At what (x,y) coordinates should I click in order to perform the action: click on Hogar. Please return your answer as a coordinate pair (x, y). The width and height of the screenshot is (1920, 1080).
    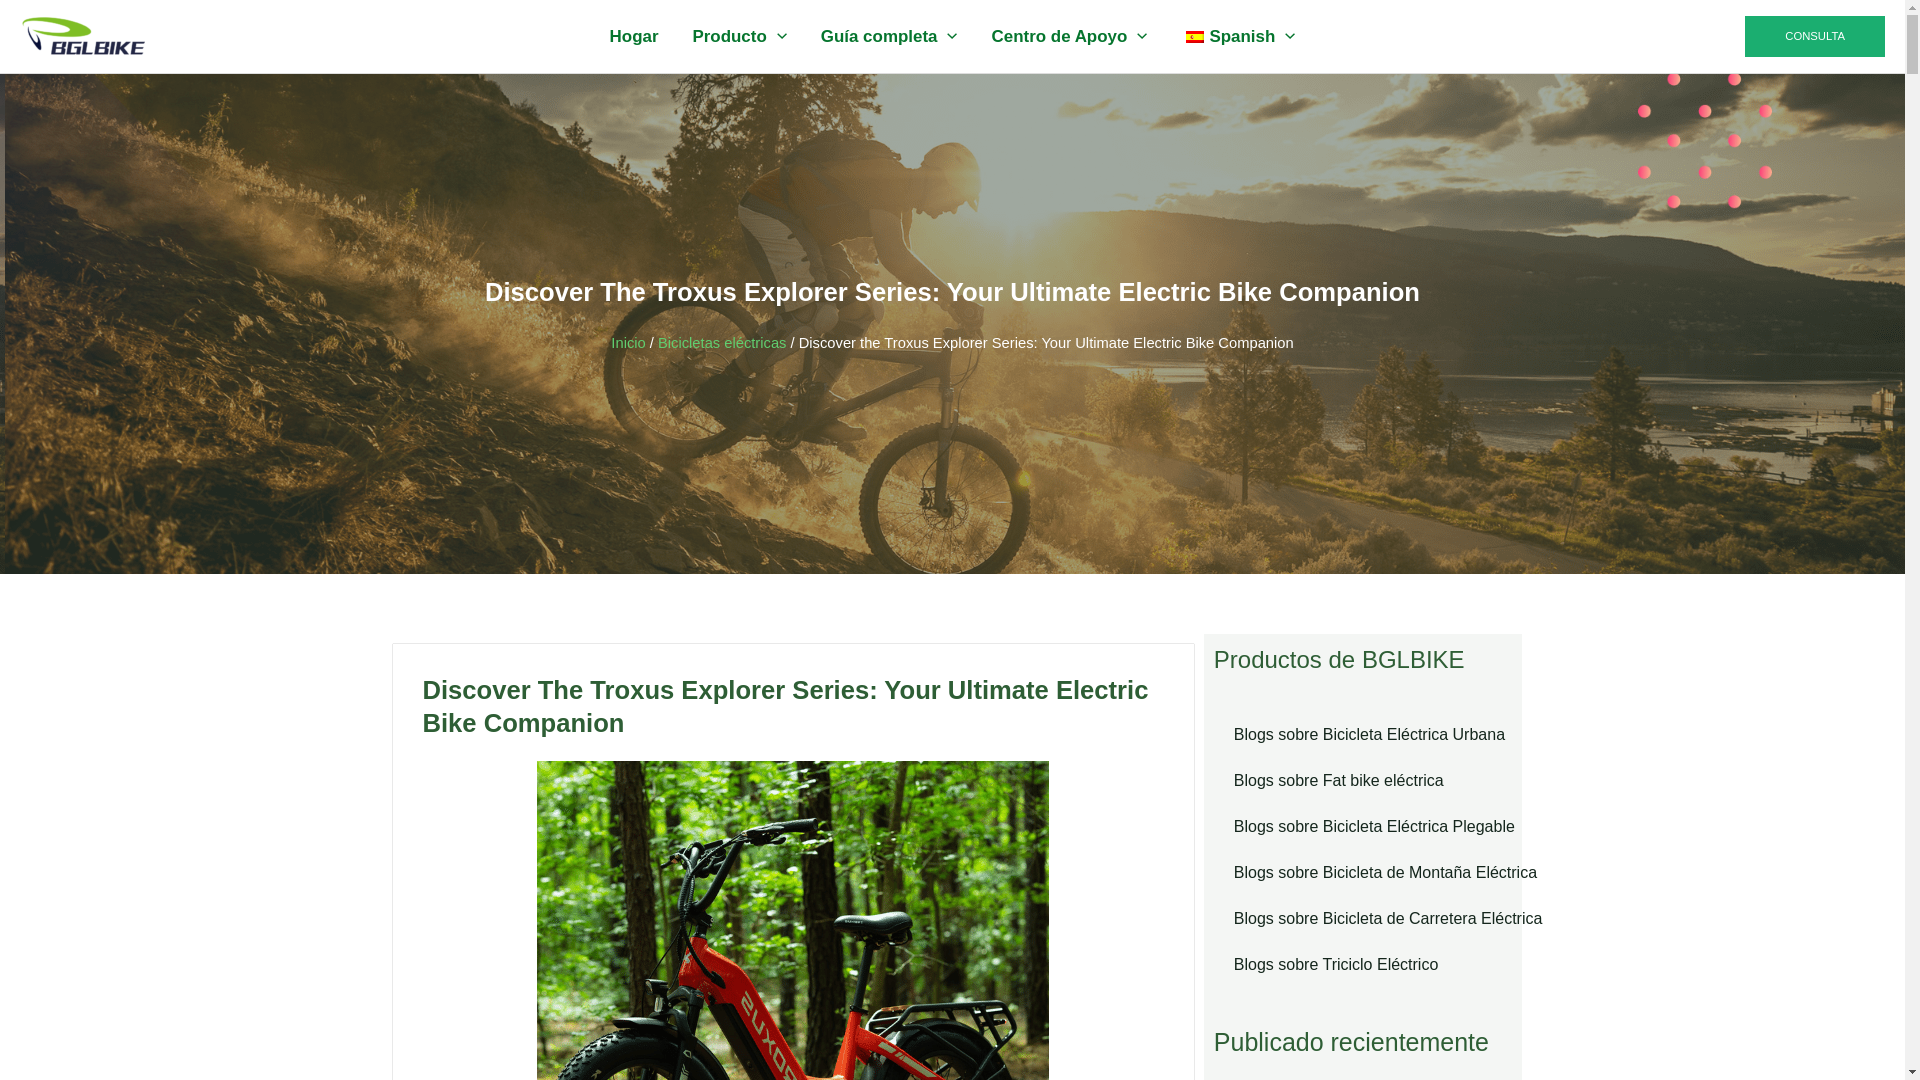
    Looking at the image, I should click on (634, 37).